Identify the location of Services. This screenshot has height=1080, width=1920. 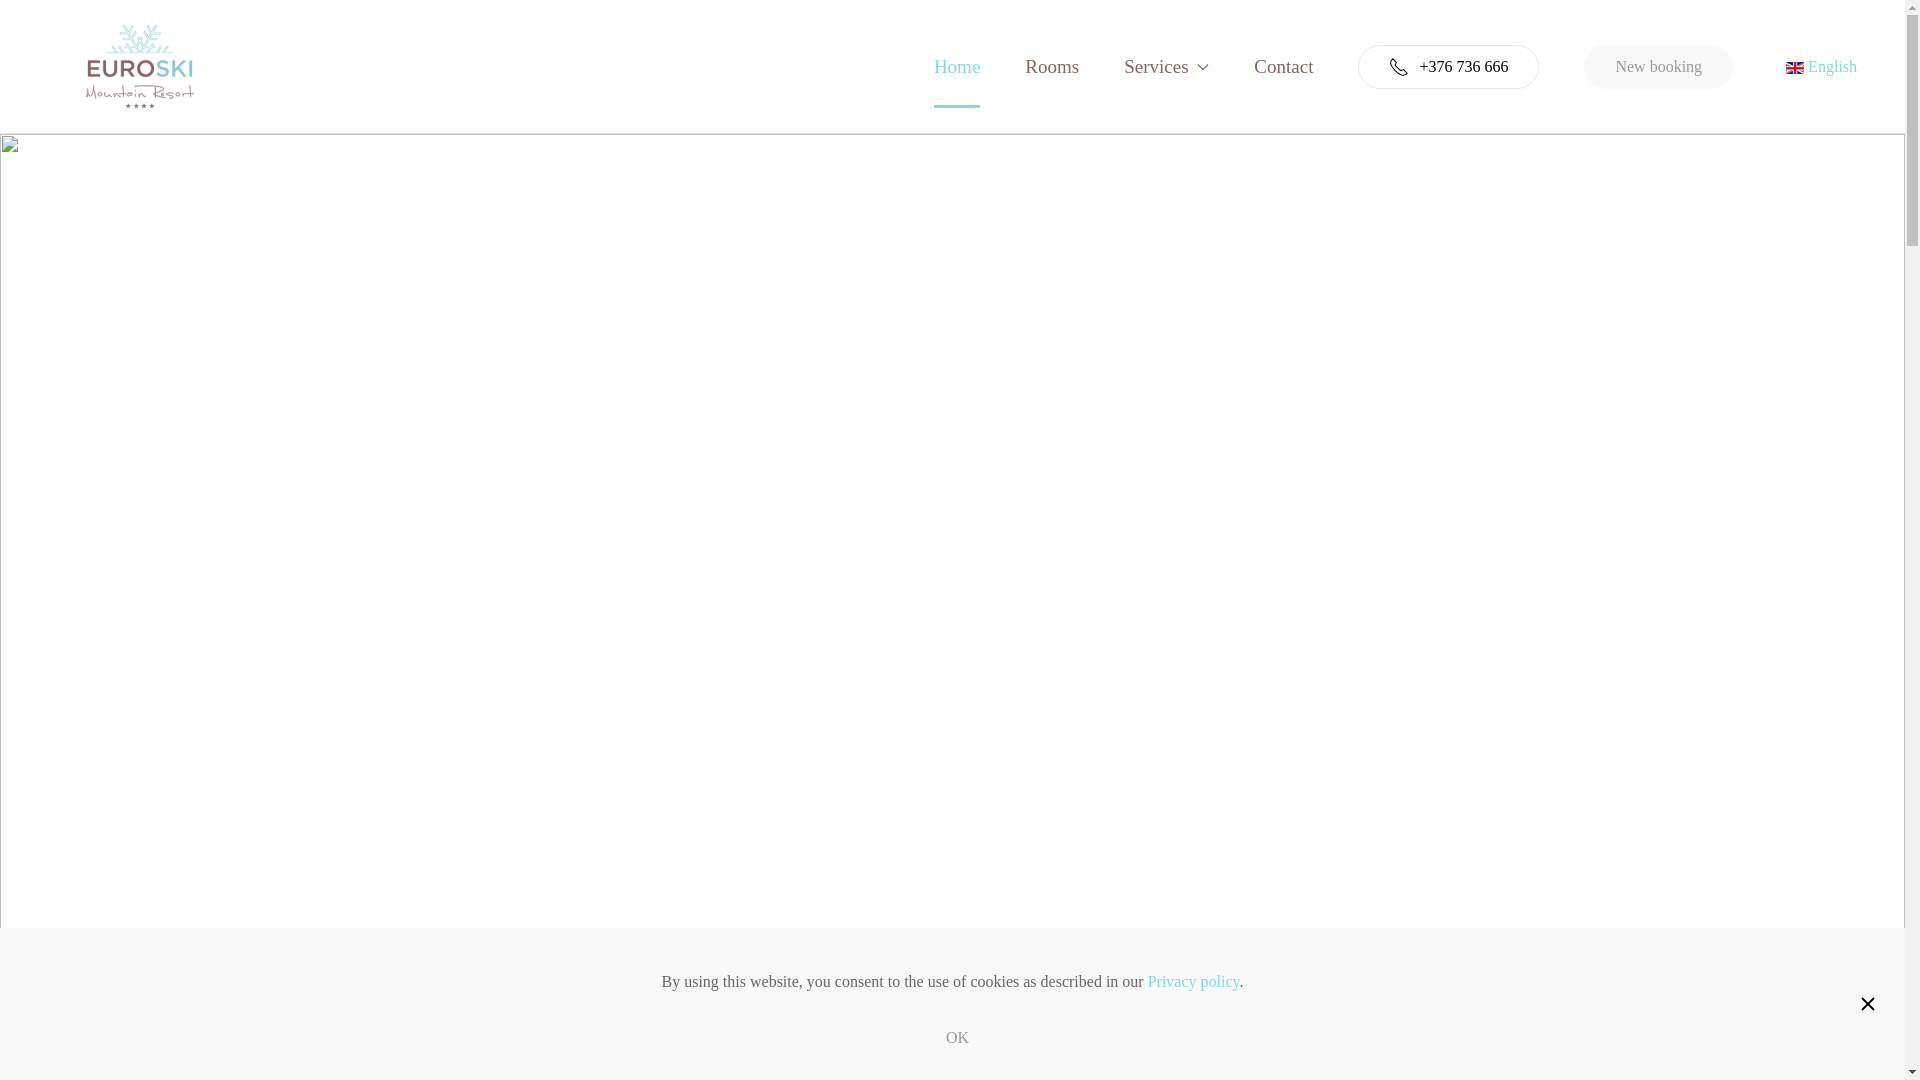
(1166, 65).